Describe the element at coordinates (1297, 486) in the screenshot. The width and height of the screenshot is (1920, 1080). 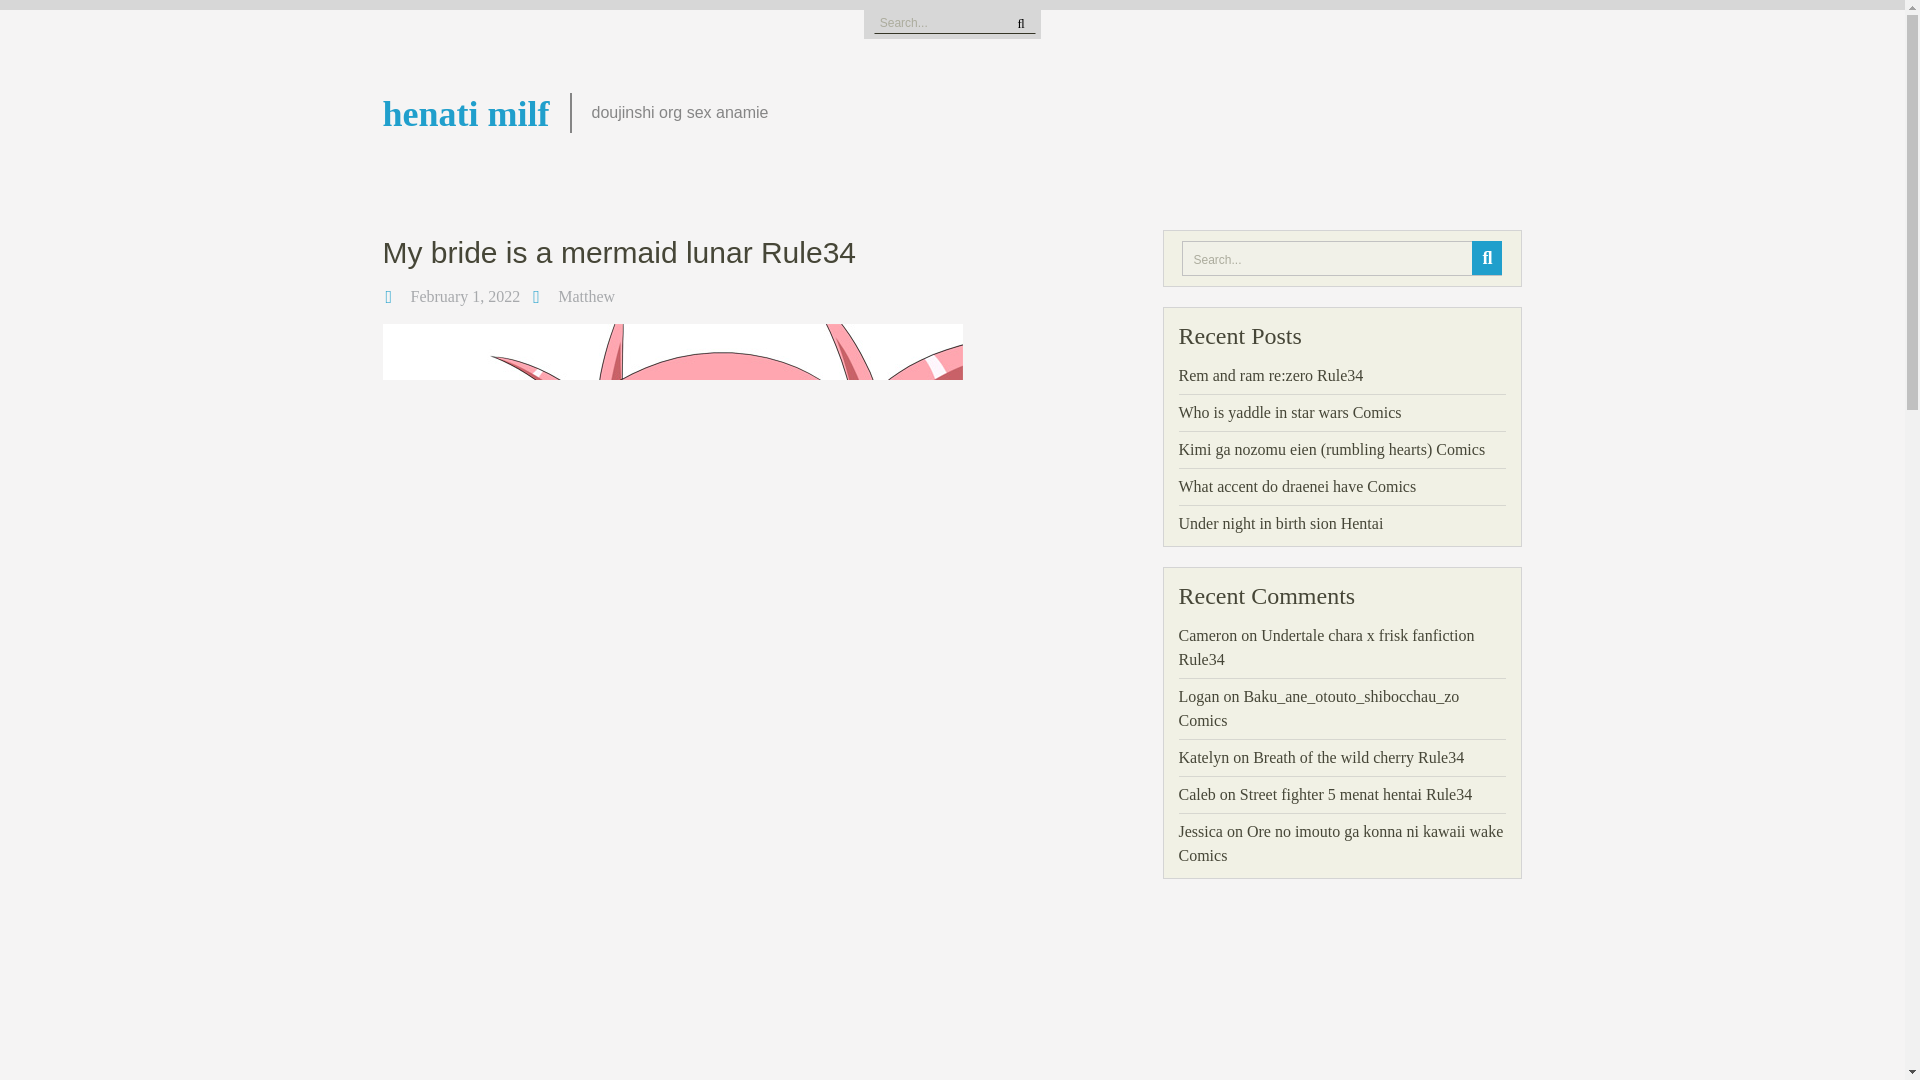
I see `What accent do draenei have Comics` at that location.